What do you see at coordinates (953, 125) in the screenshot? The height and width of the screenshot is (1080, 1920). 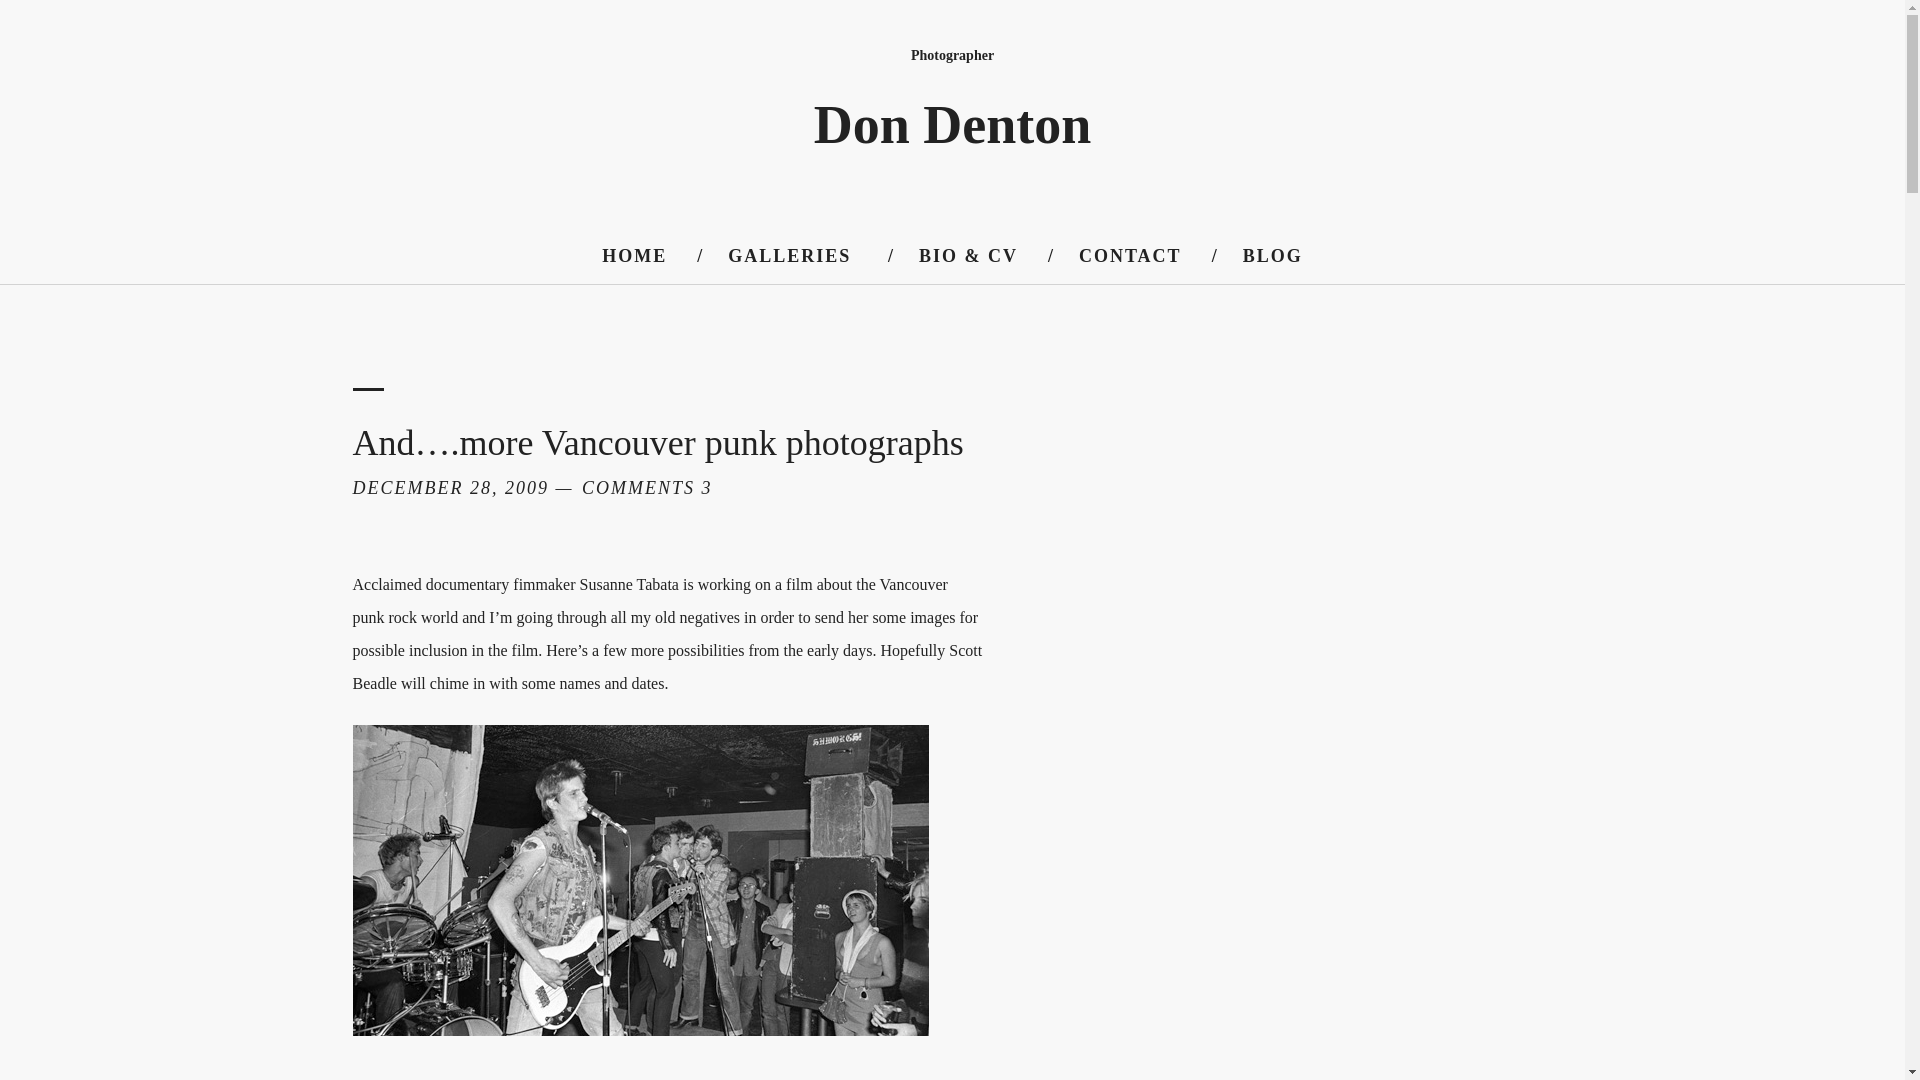 I see `Don Denton` at bounding box center [953, 125].